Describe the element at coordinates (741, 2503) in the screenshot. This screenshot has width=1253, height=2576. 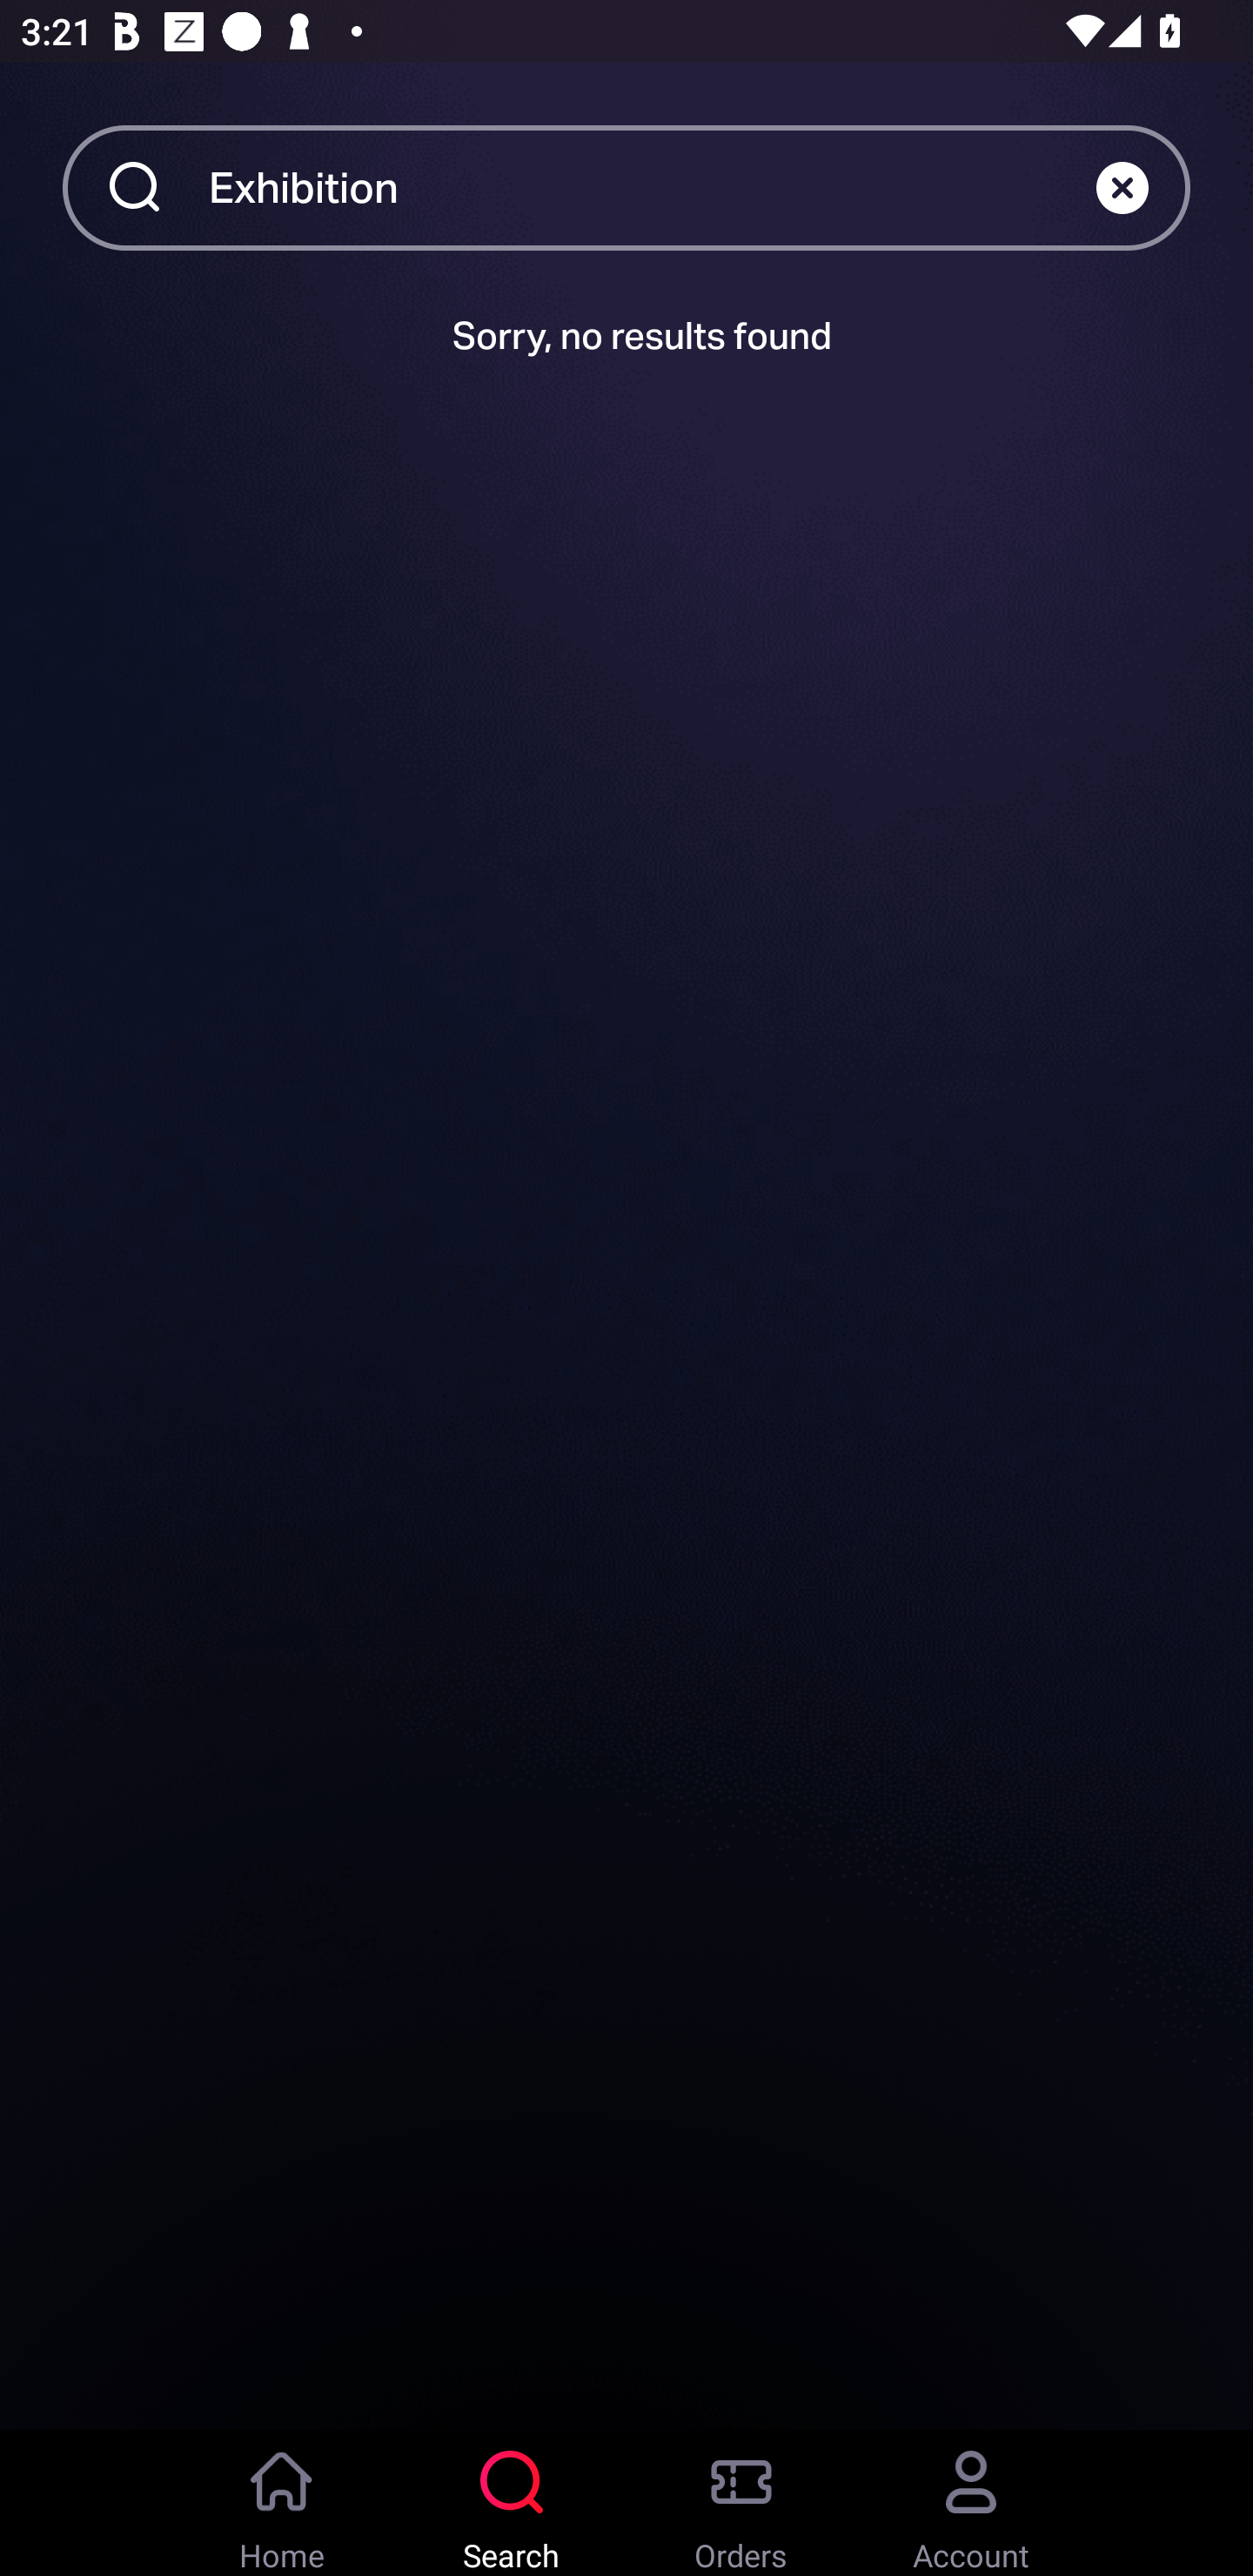
I see `Orders` at that location.